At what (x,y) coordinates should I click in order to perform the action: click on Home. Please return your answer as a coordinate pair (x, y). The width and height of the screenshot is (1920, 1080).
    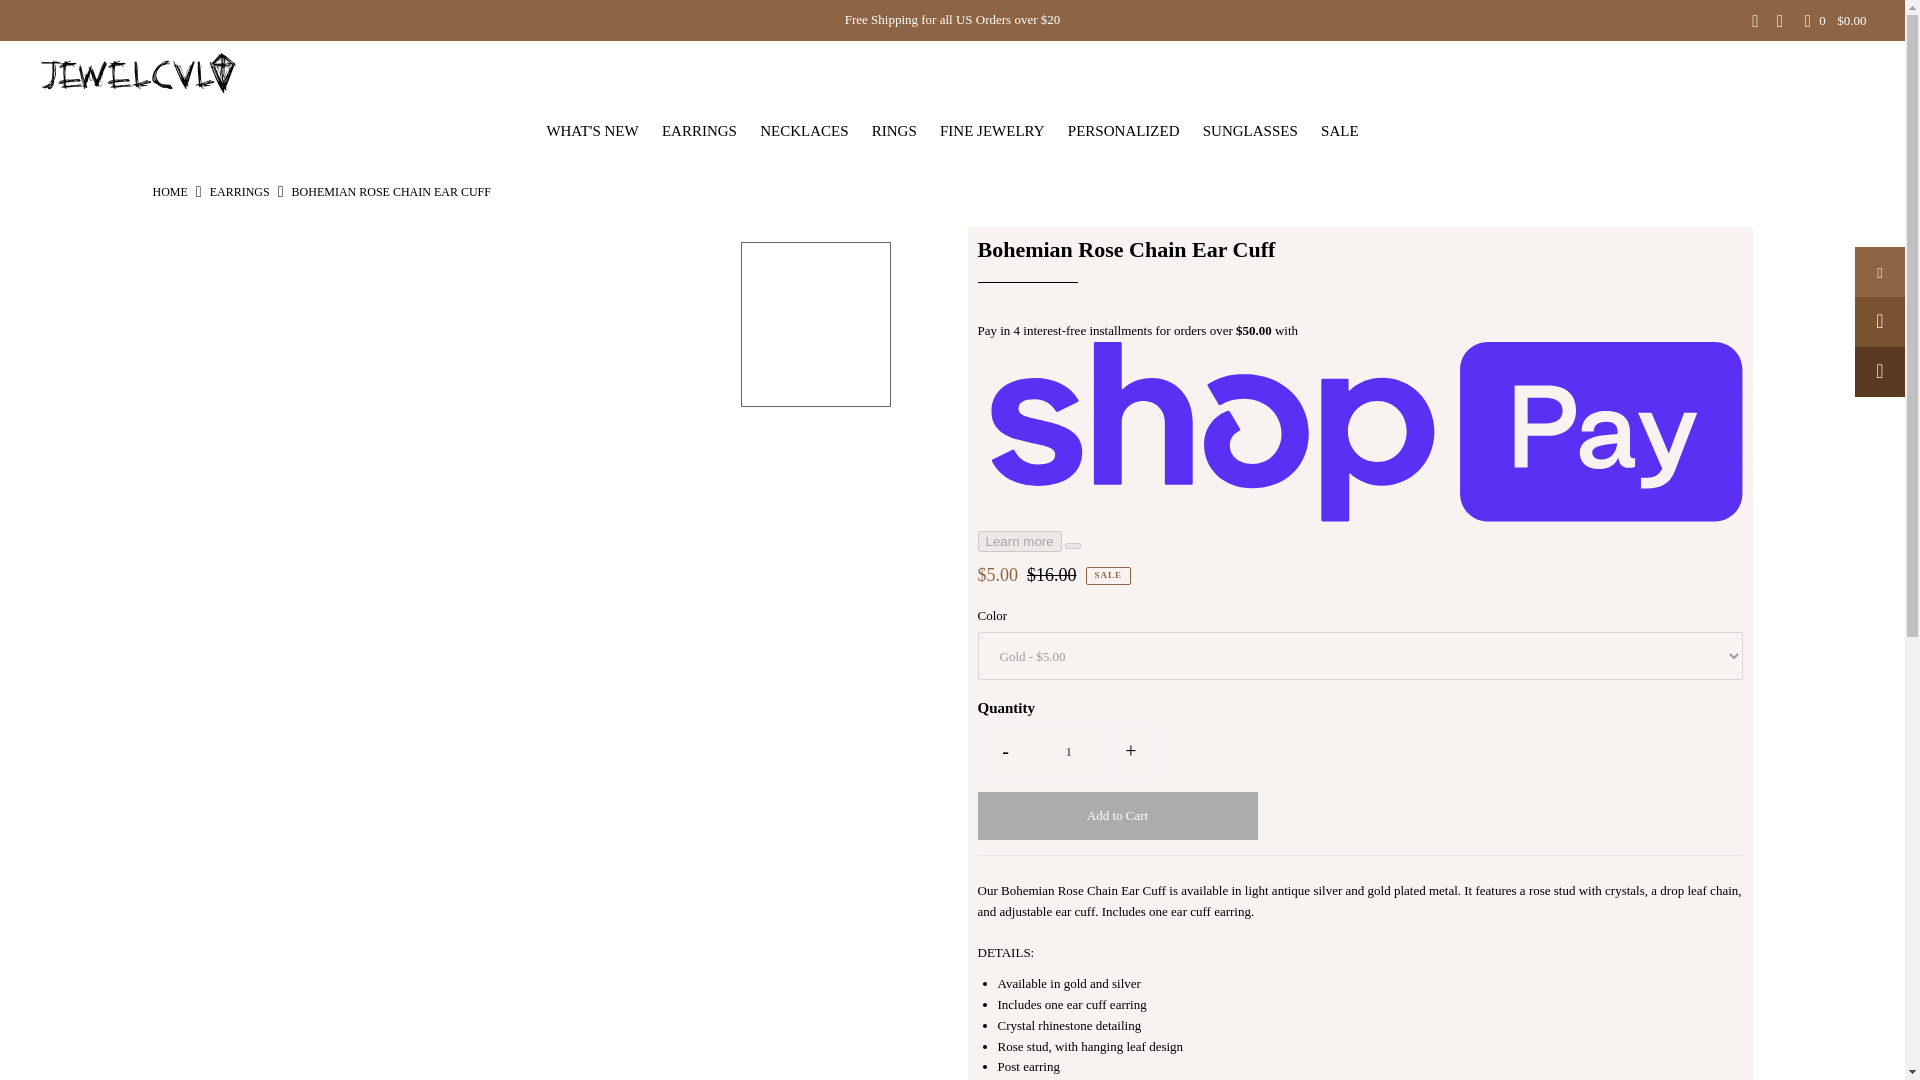
    Looking at the image, I should click on (168, 191).